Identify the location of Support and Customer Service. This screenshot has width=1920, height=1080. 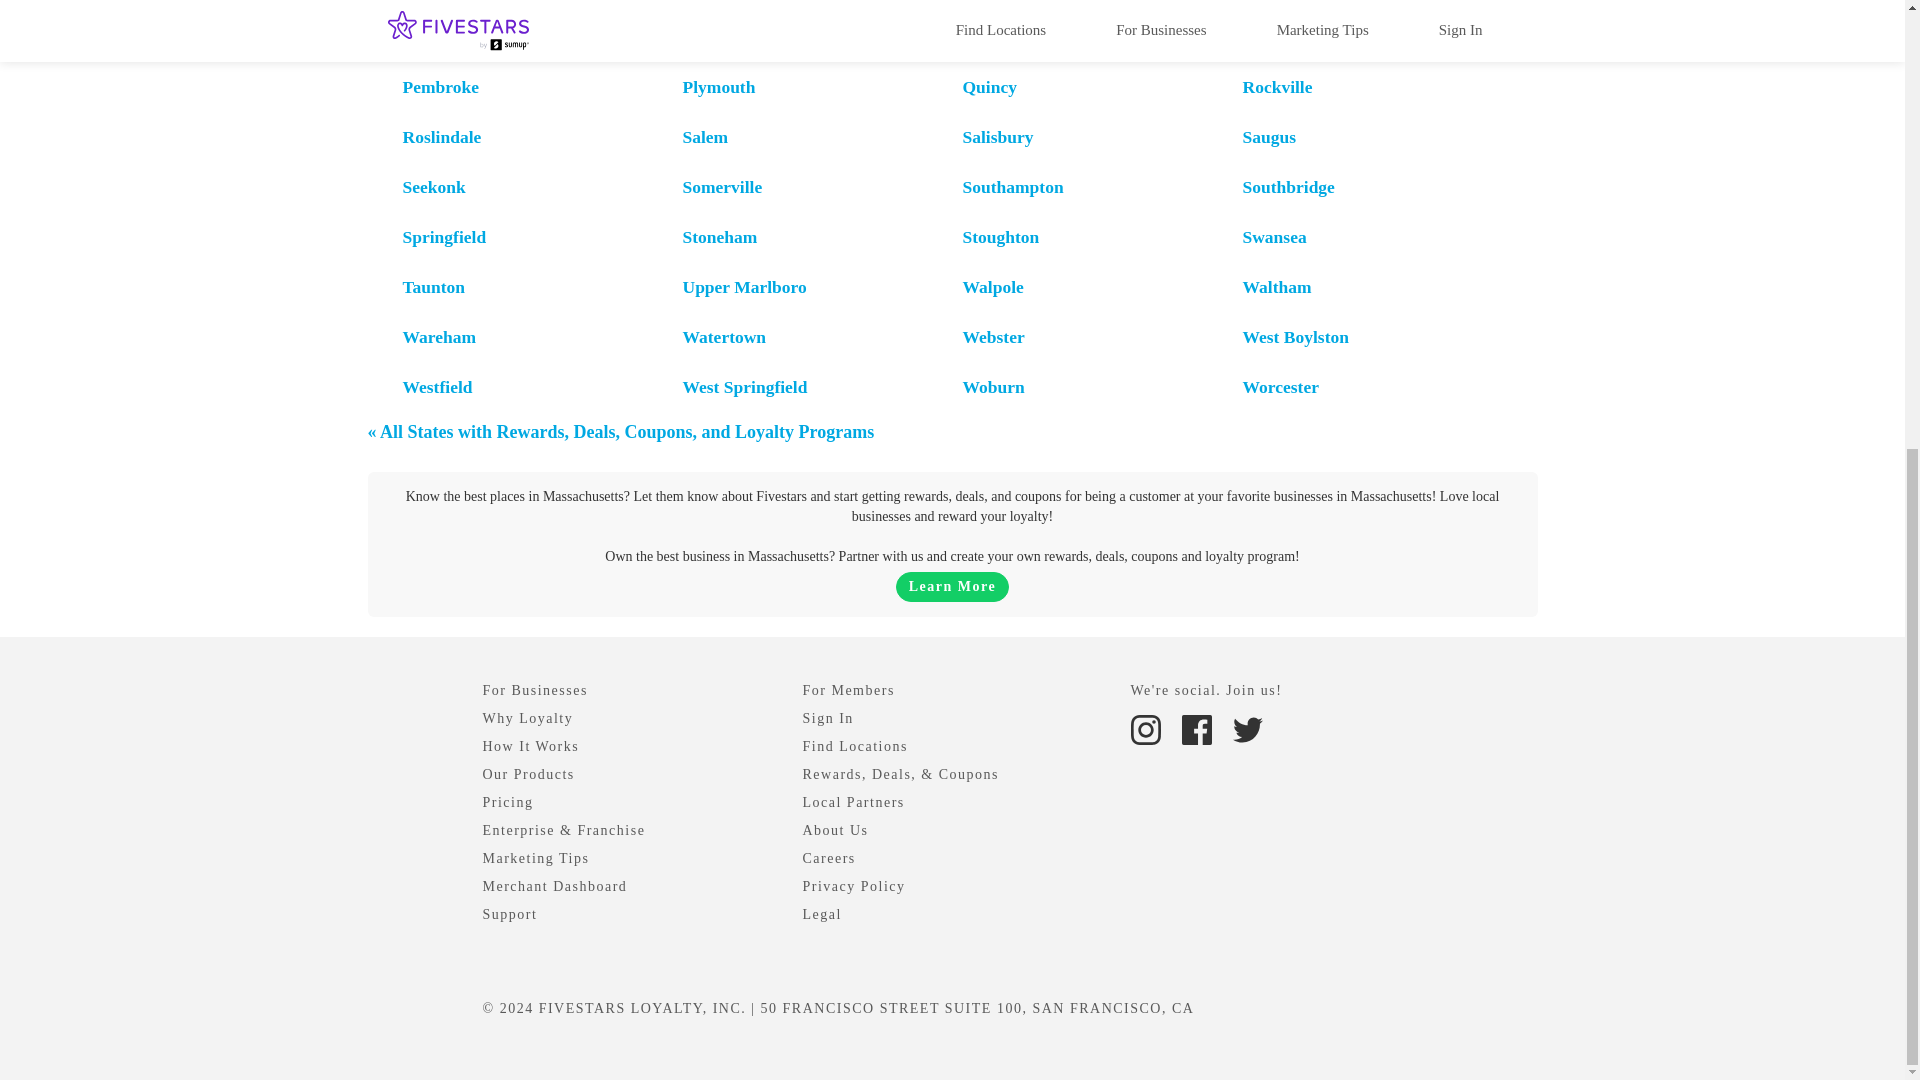
(509, 914).